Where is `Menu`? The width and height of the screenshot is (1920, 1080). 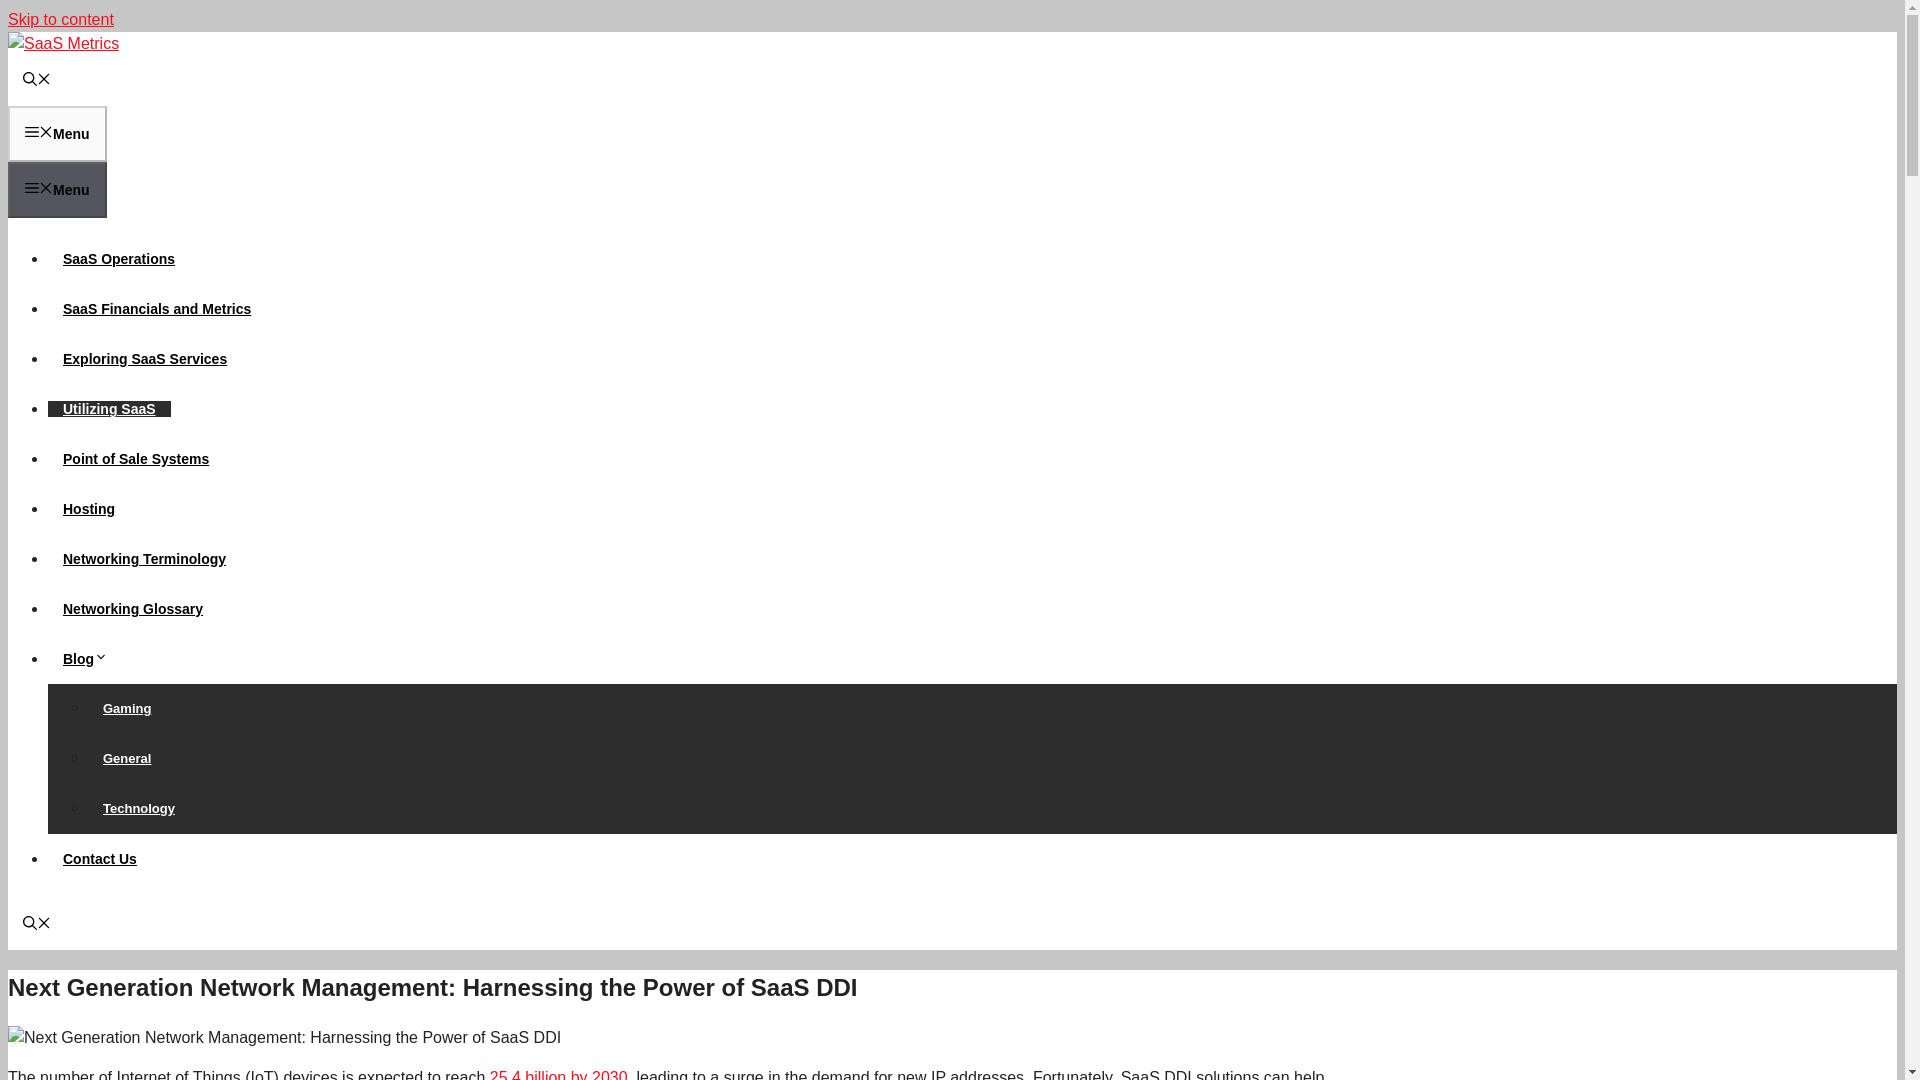
Menu is located at coordinates (57, 134).